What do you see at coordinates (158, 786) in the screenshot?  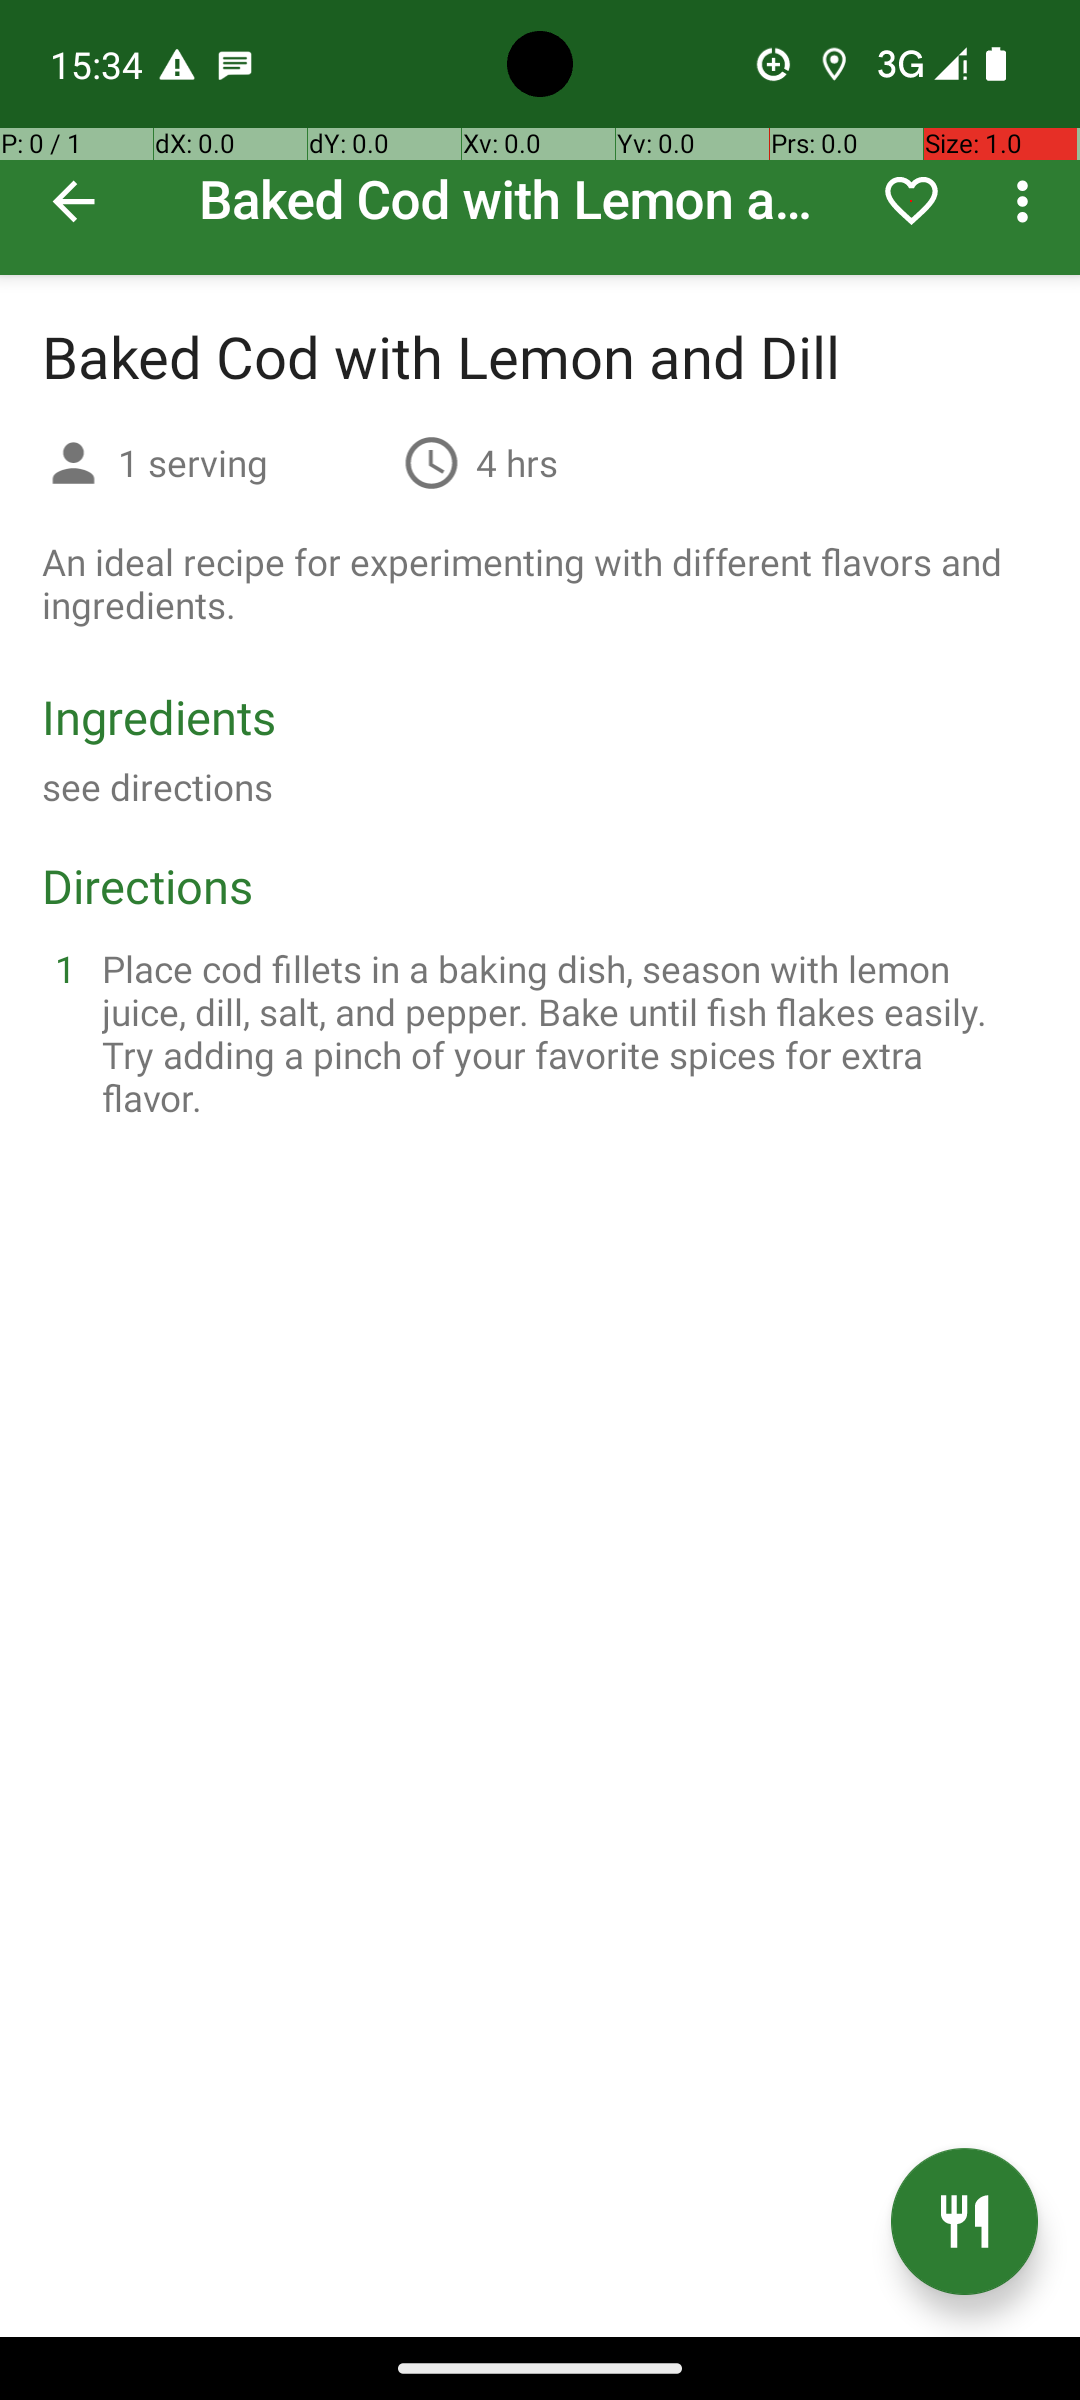 I see `see directions` at bounding box center [158, 786].